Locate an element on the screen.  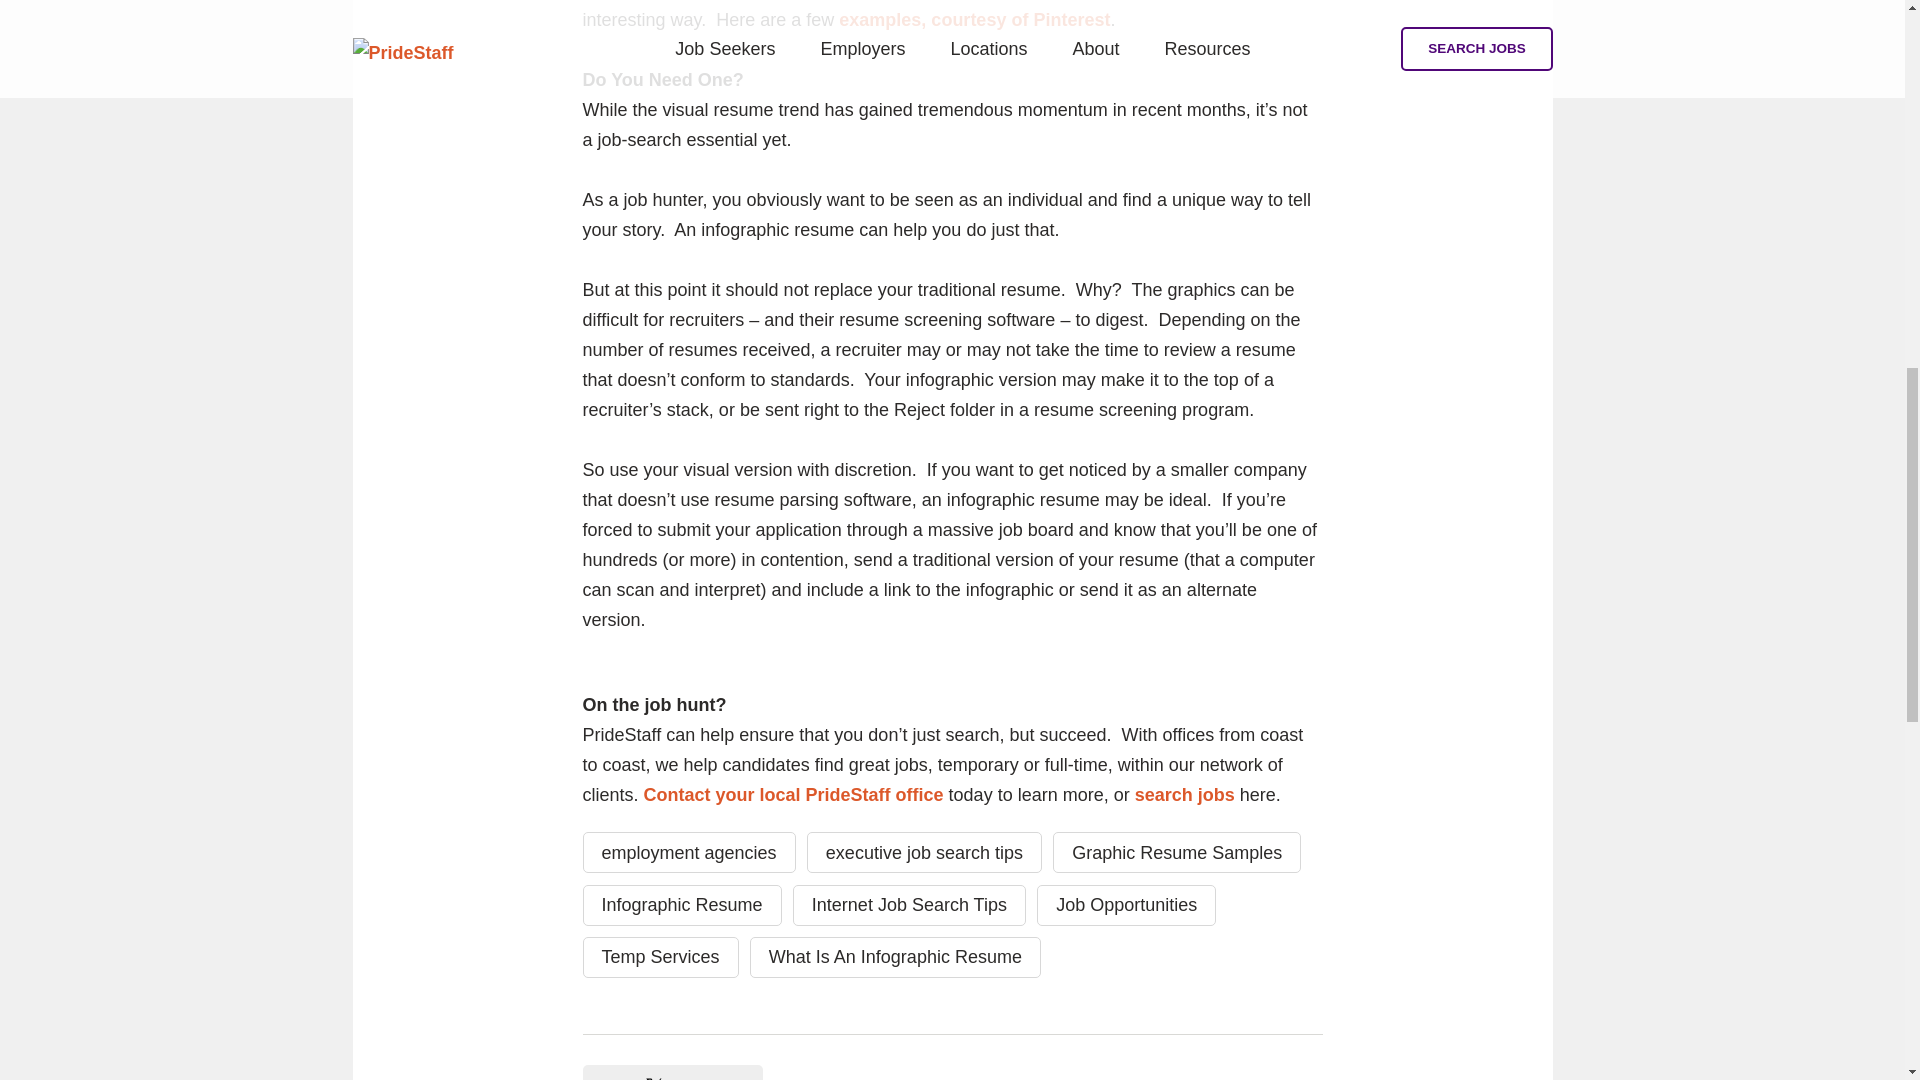
examples, courtesy of Pinterest is located at coordinates (974, 20).